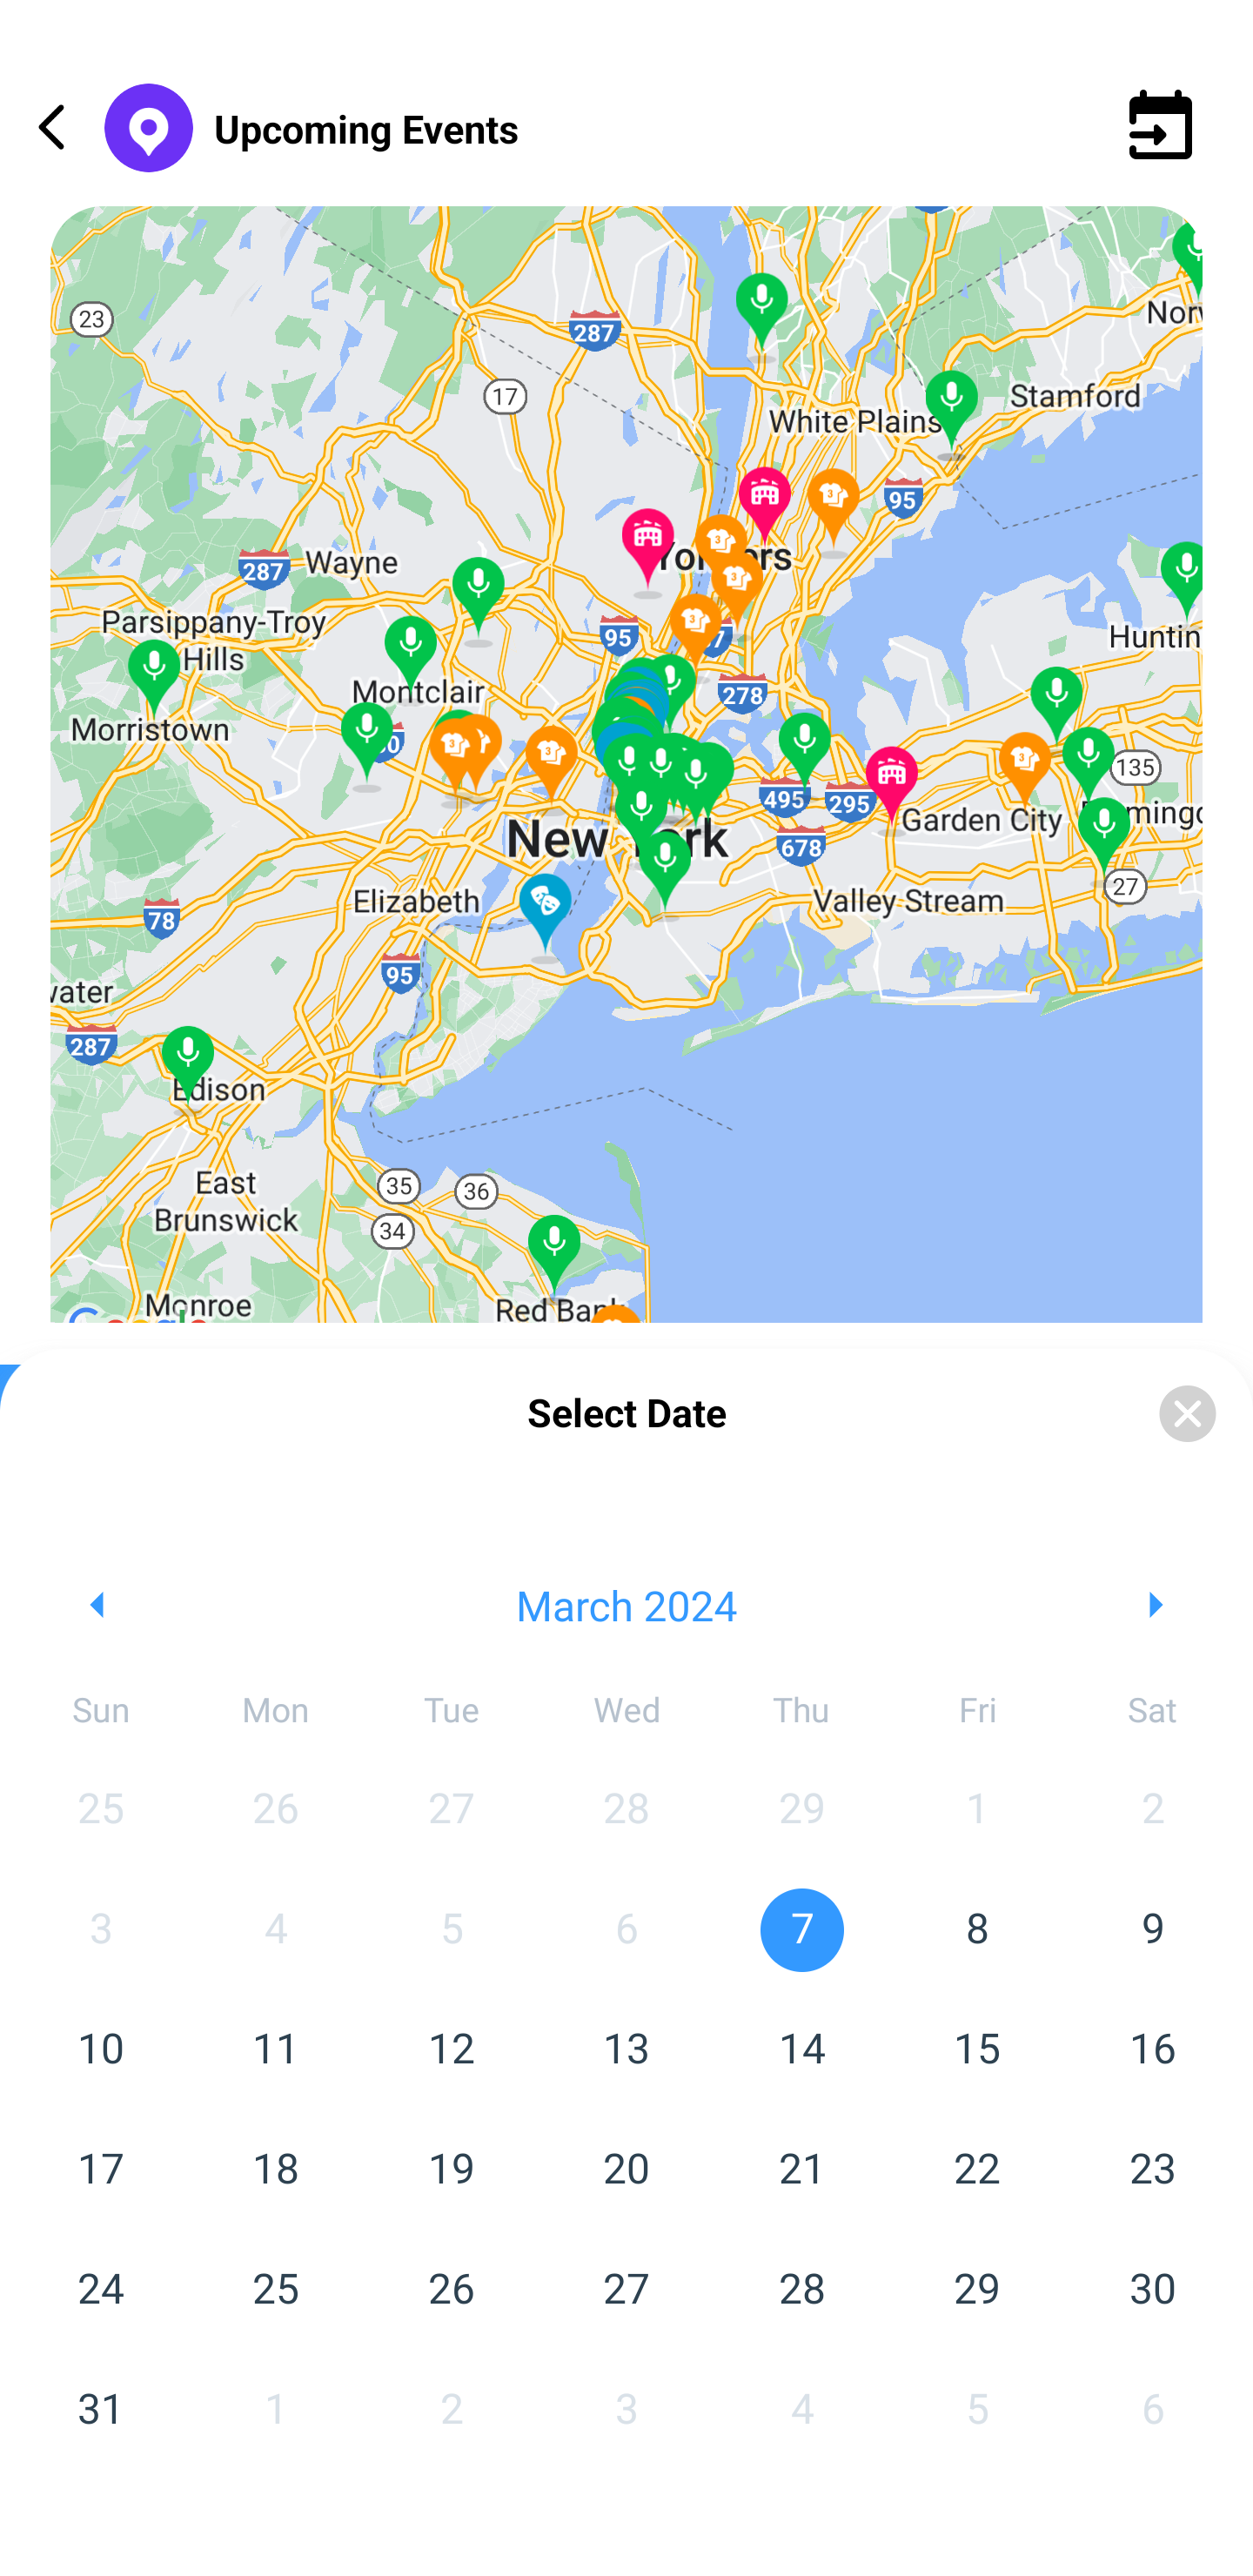 Image resolution: width=1253 pixels, height=2576 pixels. Describe the element at coordinates (451, 2050) in the screenshot. I see ` Tuesday 12 March 2024  12` at that location.